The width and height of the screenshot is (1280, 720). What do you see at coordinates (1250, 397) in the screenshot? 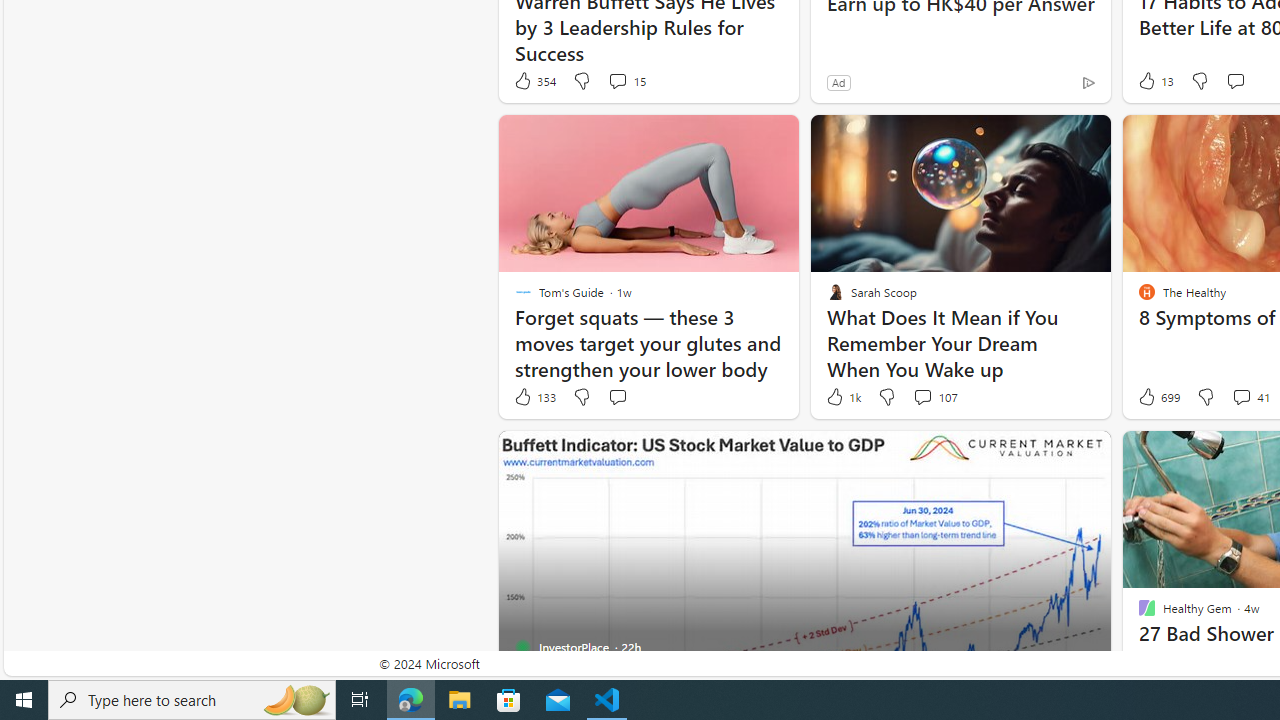
I see `View comments 41 Comment` at bounding box center [1250, 397].